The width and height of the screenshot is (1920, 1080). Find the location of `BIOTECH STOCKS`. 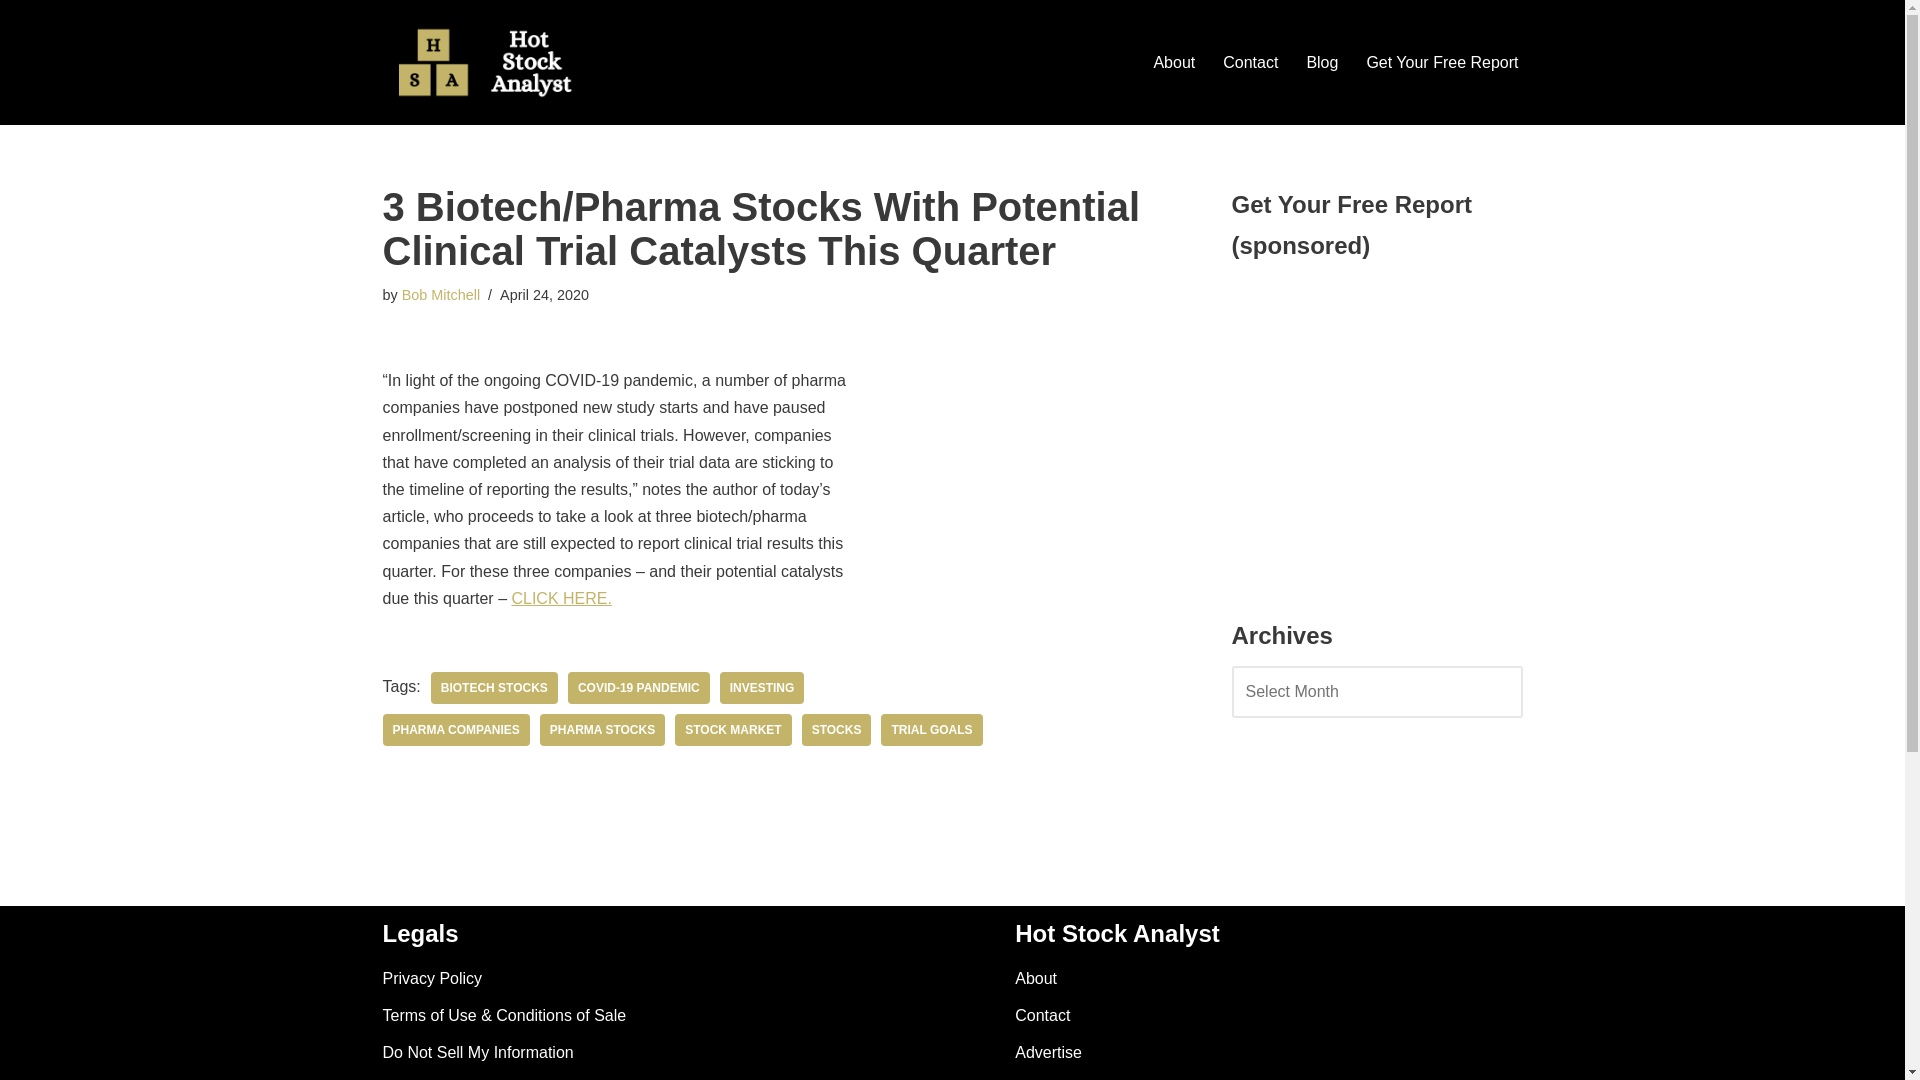

BIOTECH STOCKS is located at coordinates (494, 688).